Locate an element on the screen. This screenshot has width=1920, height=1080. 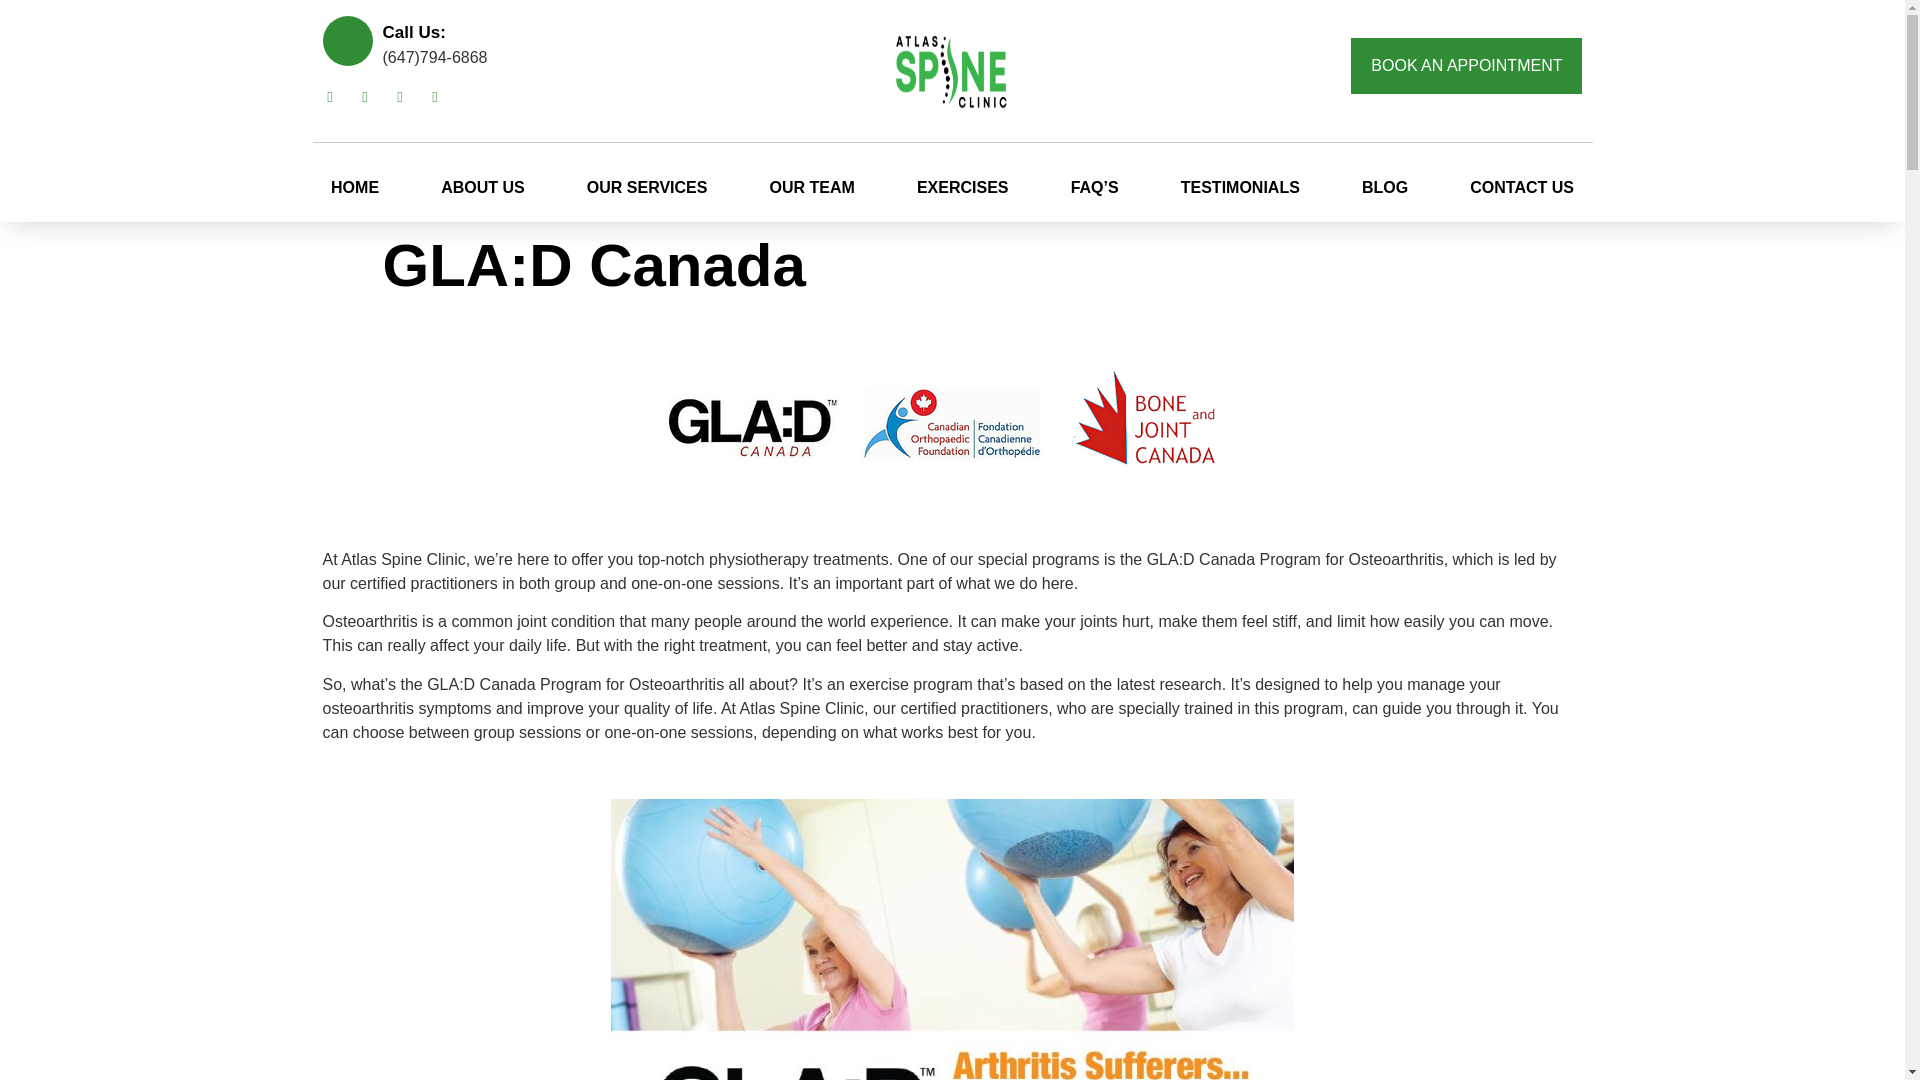
OUR TEAM is located at coordinates (812, 188).